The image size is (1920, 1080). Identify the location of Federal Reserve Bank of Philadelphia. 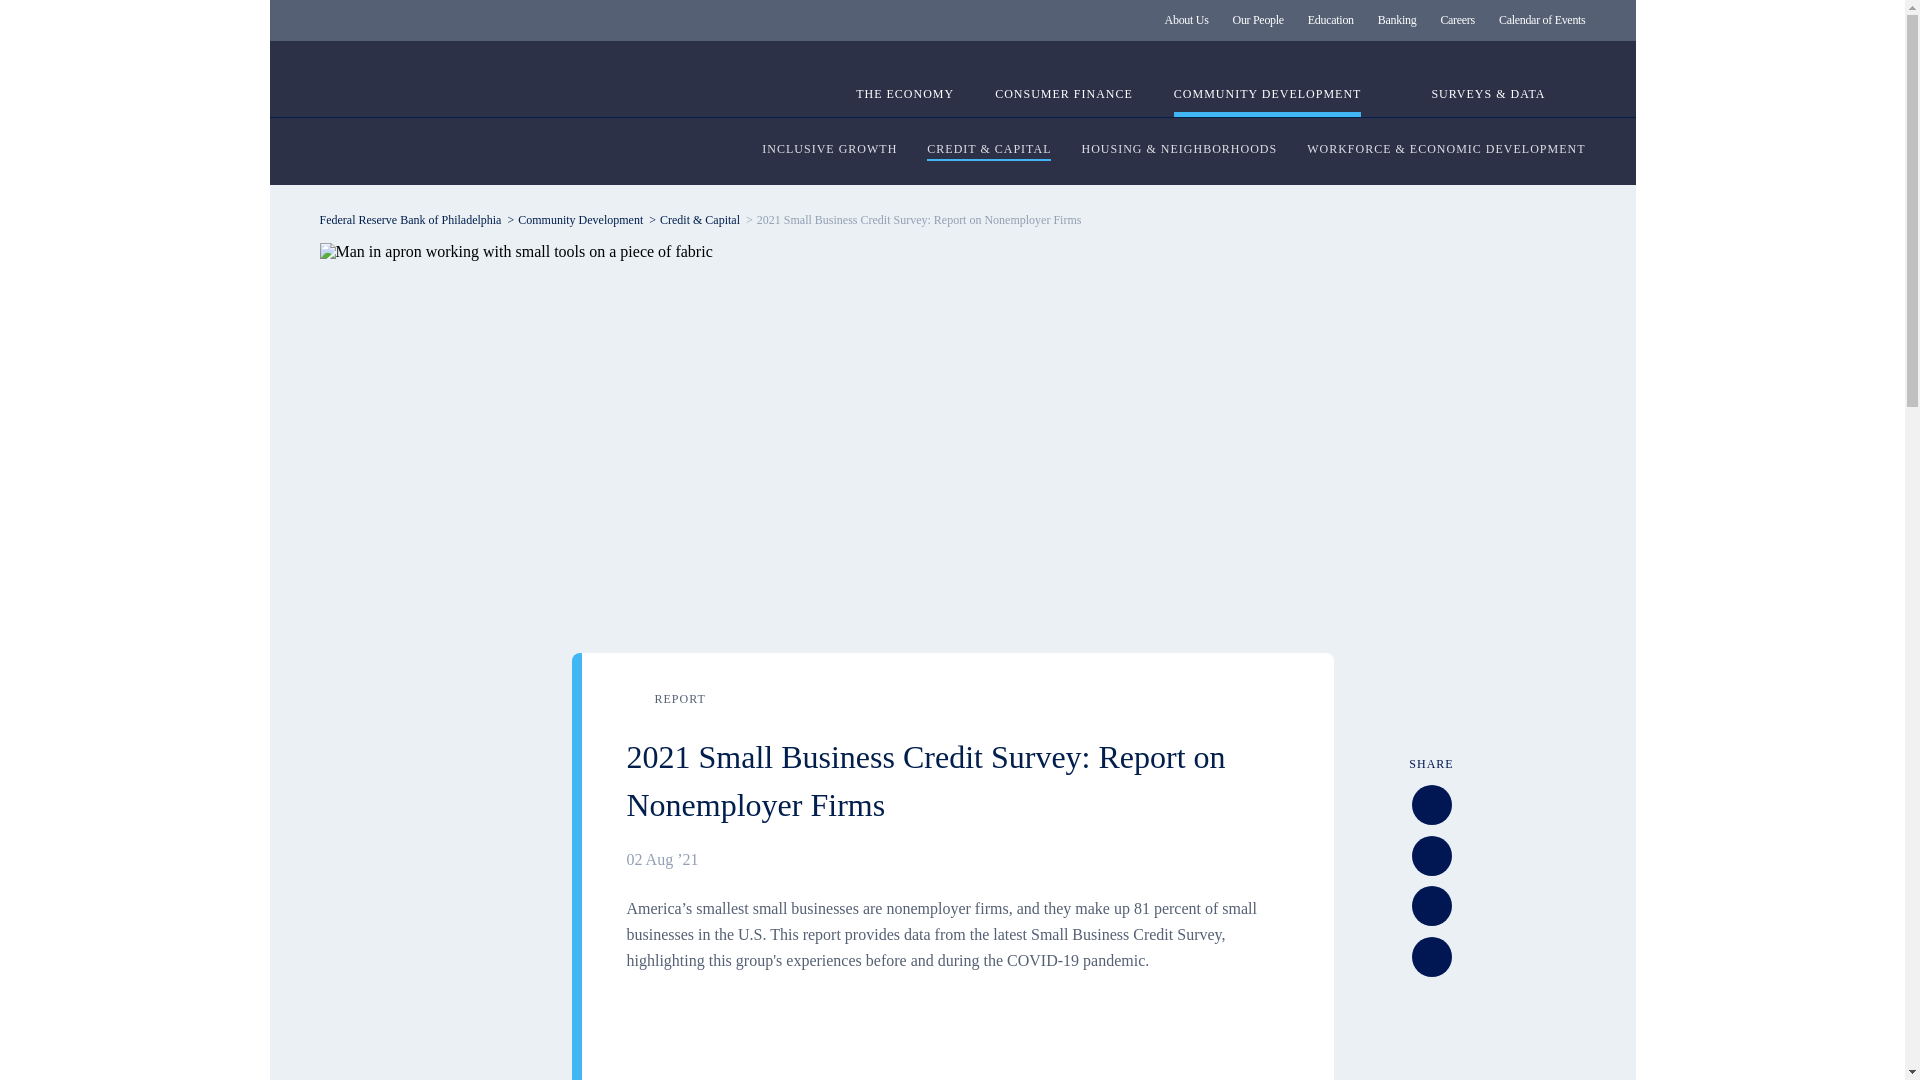
(485, 90).